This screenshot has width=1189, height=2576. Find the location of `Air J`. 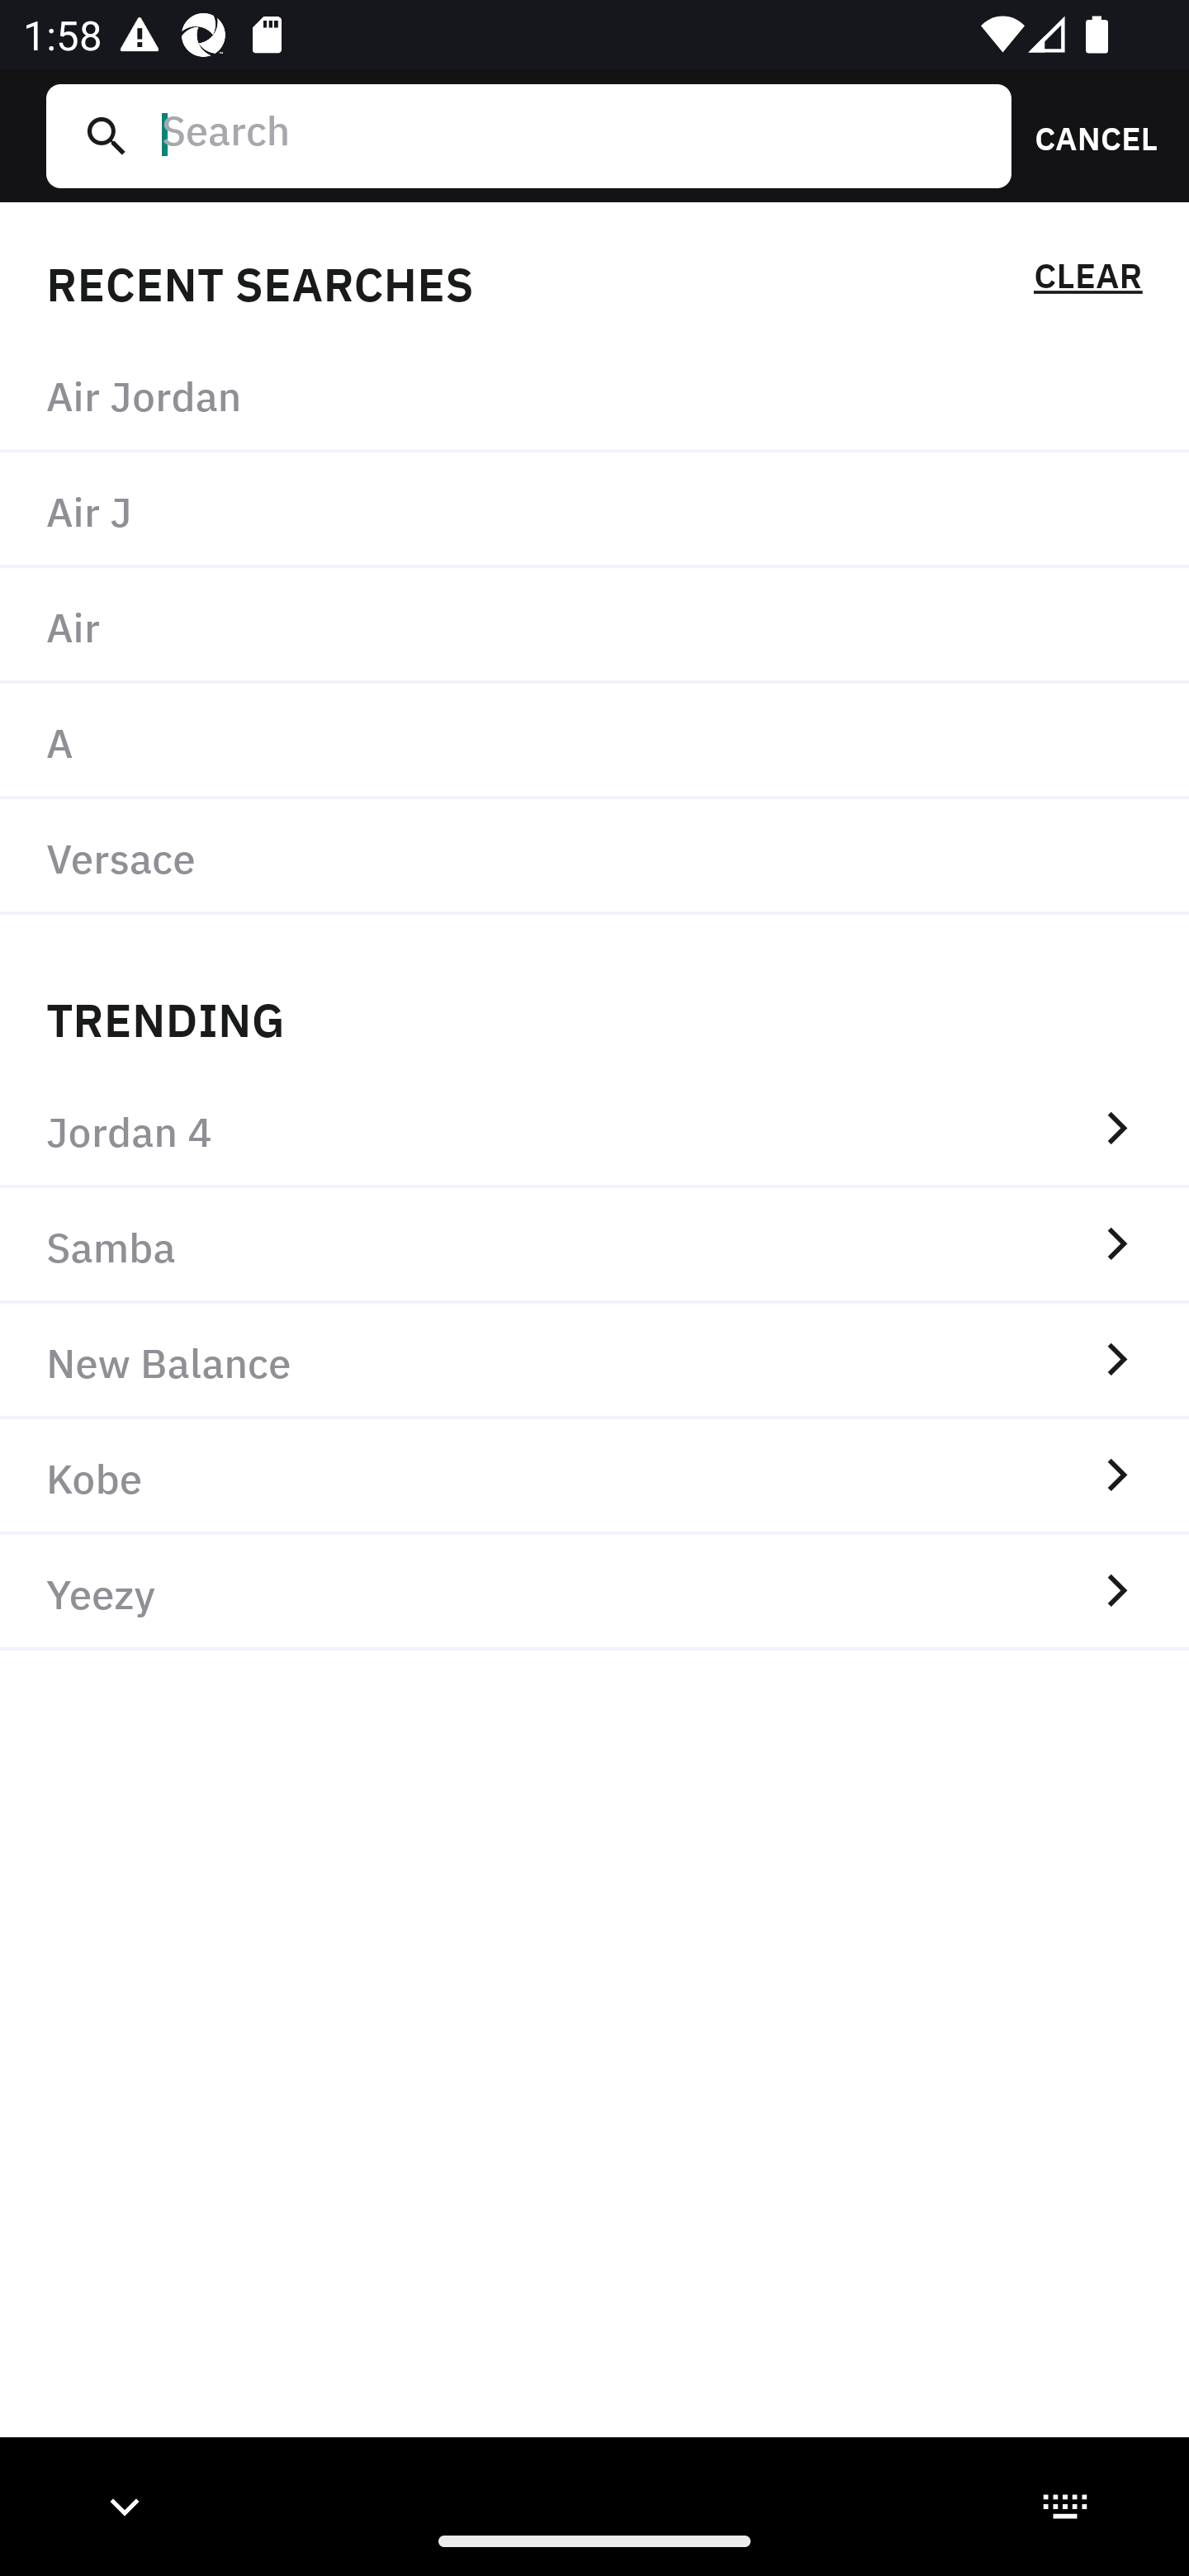

Air J is located at coordinates (594, 511).